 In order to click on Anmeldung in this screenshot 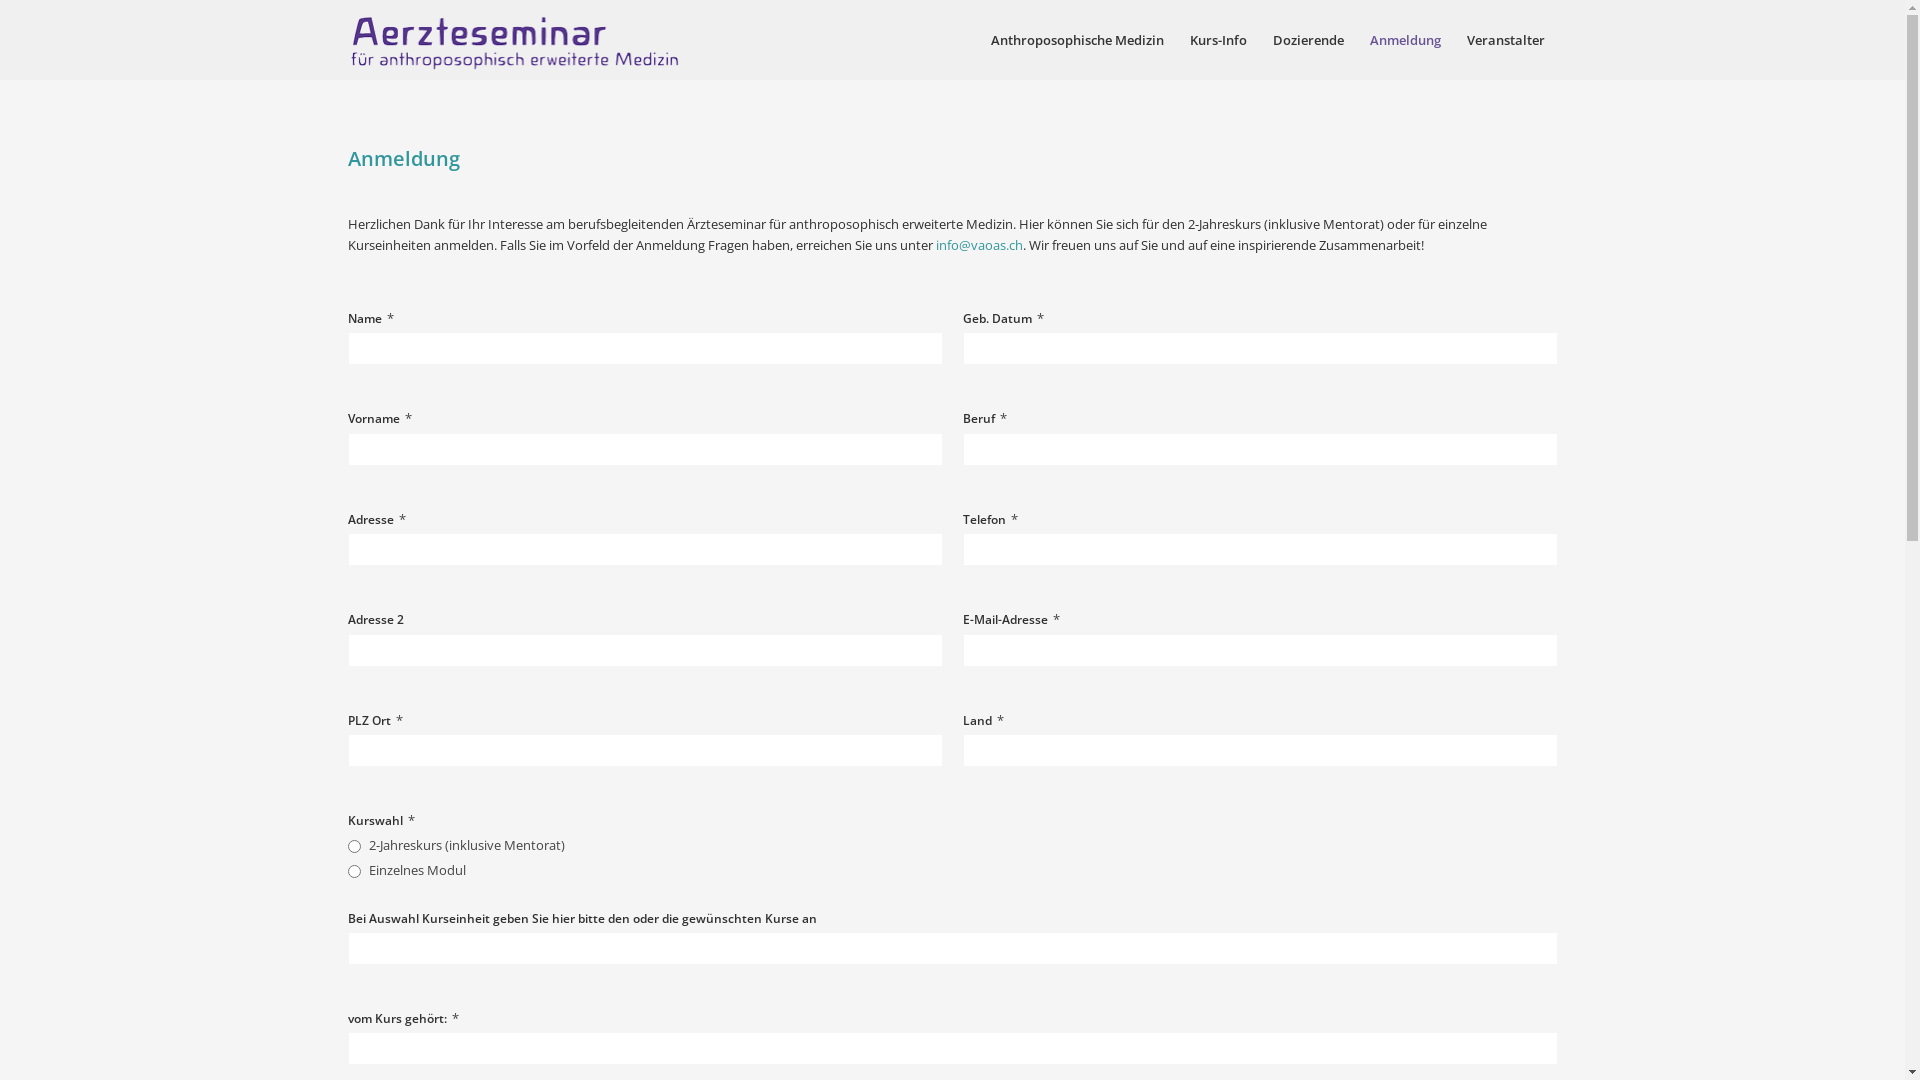, I will do `click(1404, 40)`.